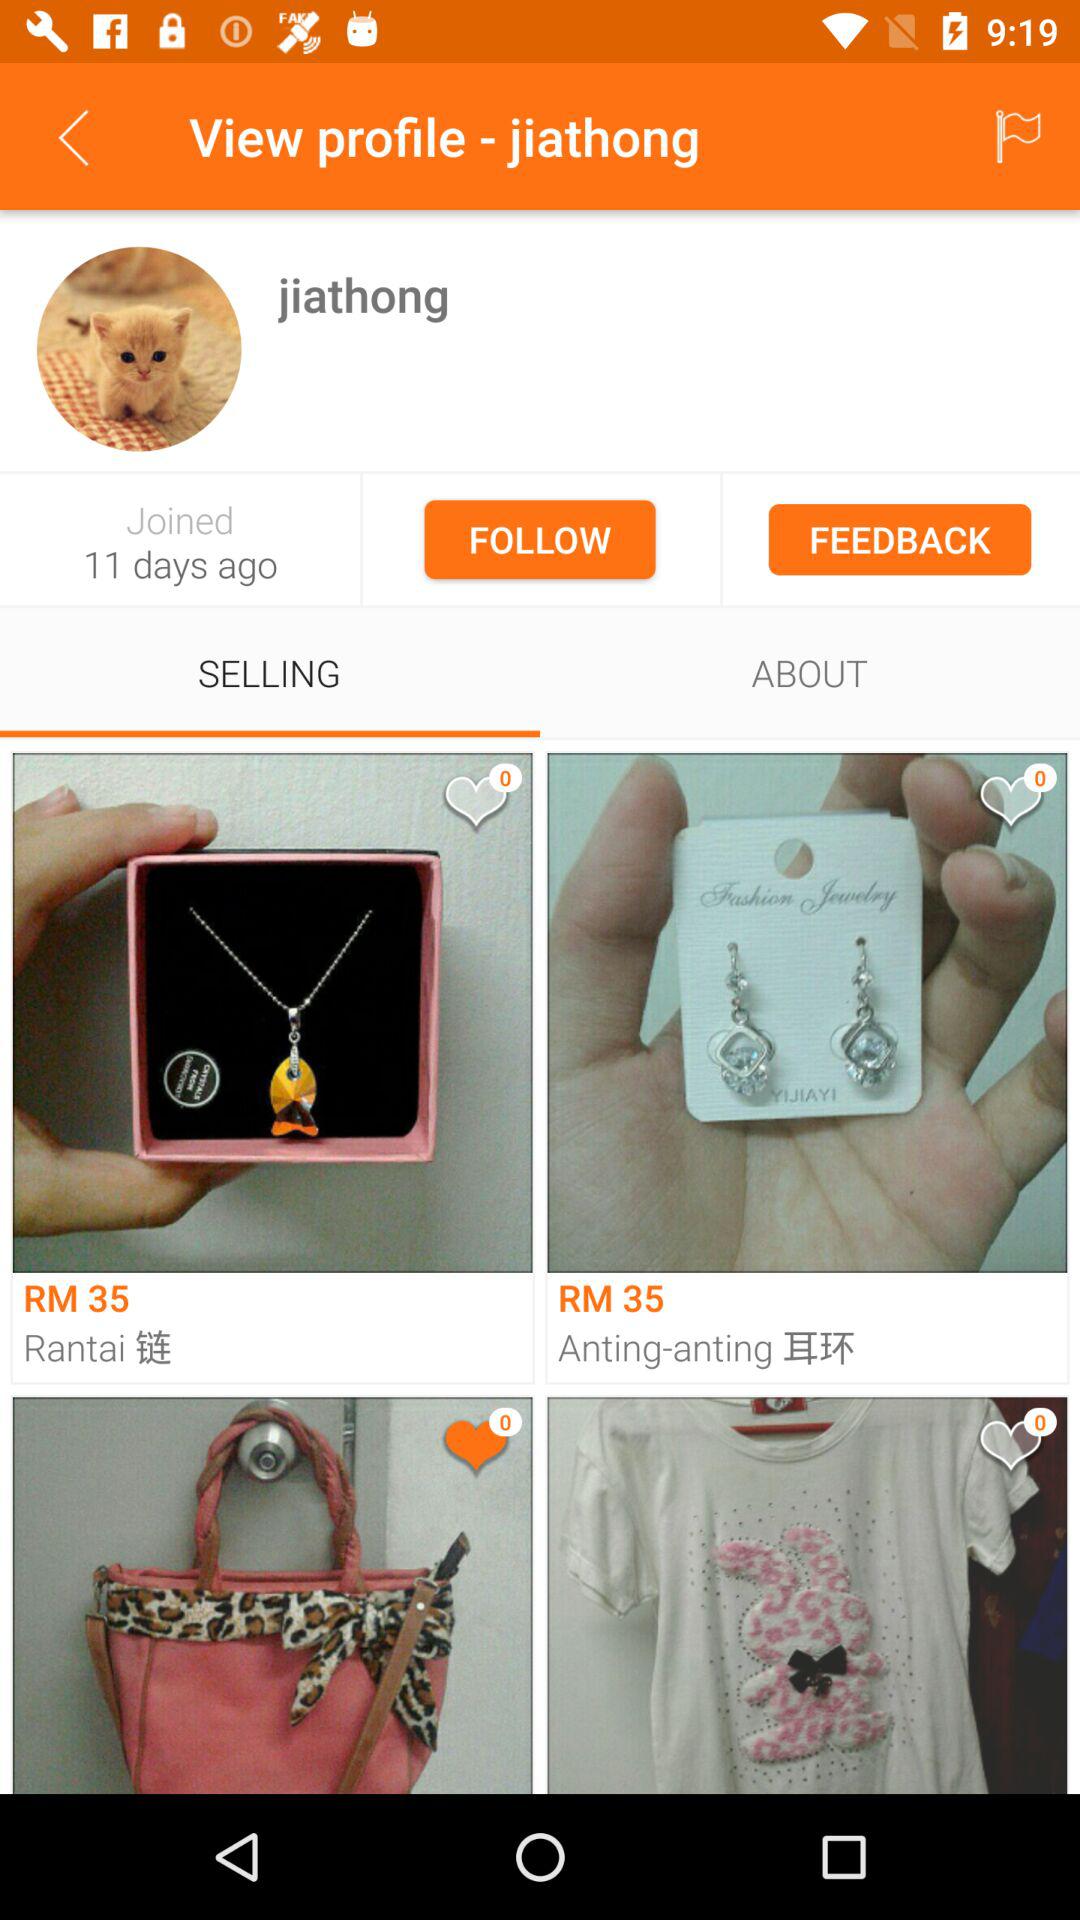 This screenshot has width=1080, height=1920. What do you see at coordinates (138, 348) in the screenshot?
I see `turn on icon next to the jiathong icon` at bounding box center [138, 348].